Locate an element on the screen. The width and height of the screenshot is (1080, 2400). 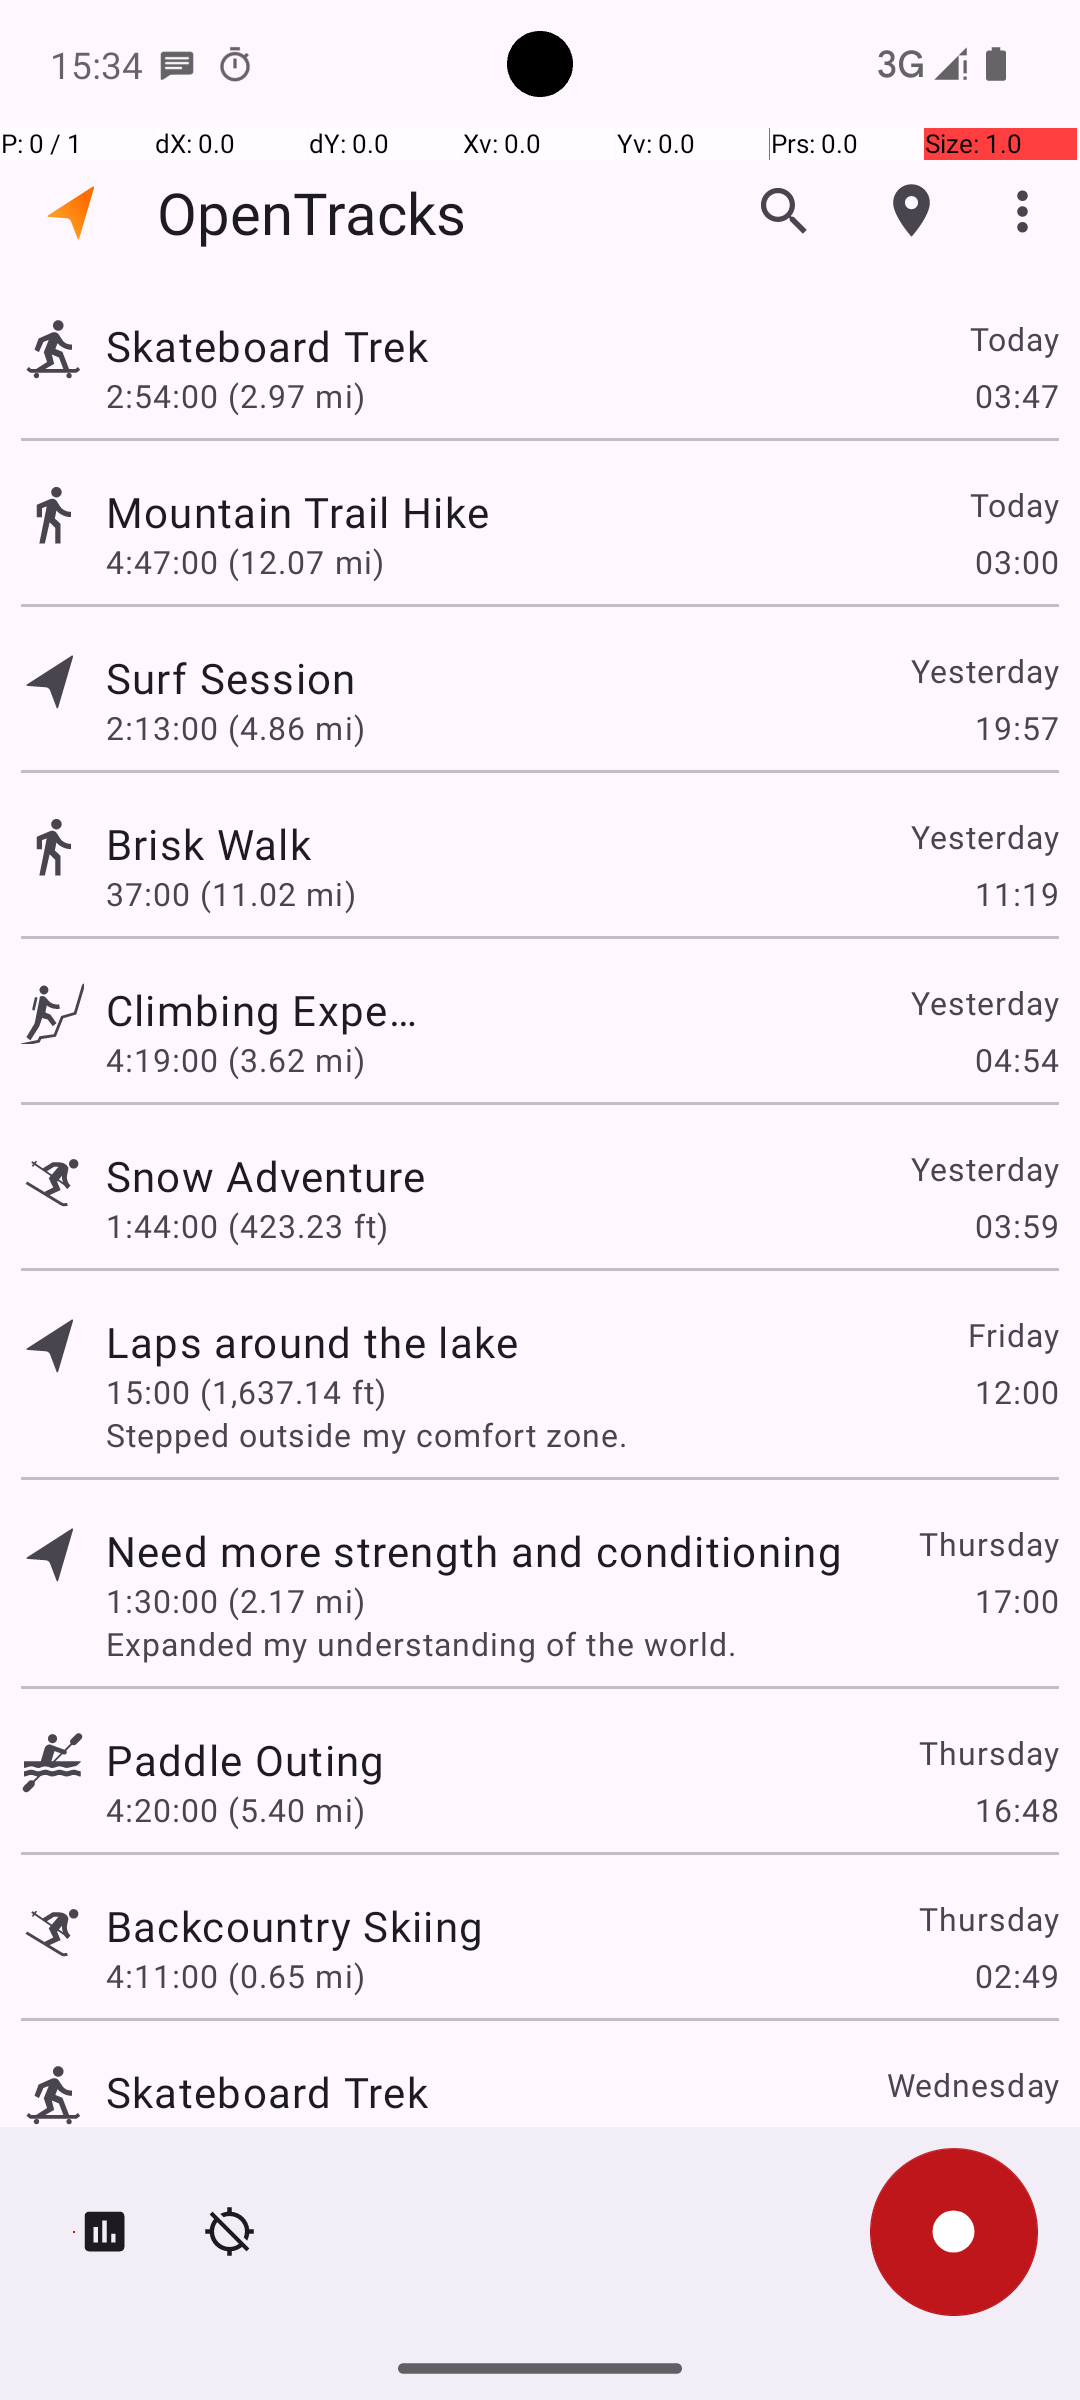
2:13:00 (4.86 mi) is located at coordinates (236, 728).